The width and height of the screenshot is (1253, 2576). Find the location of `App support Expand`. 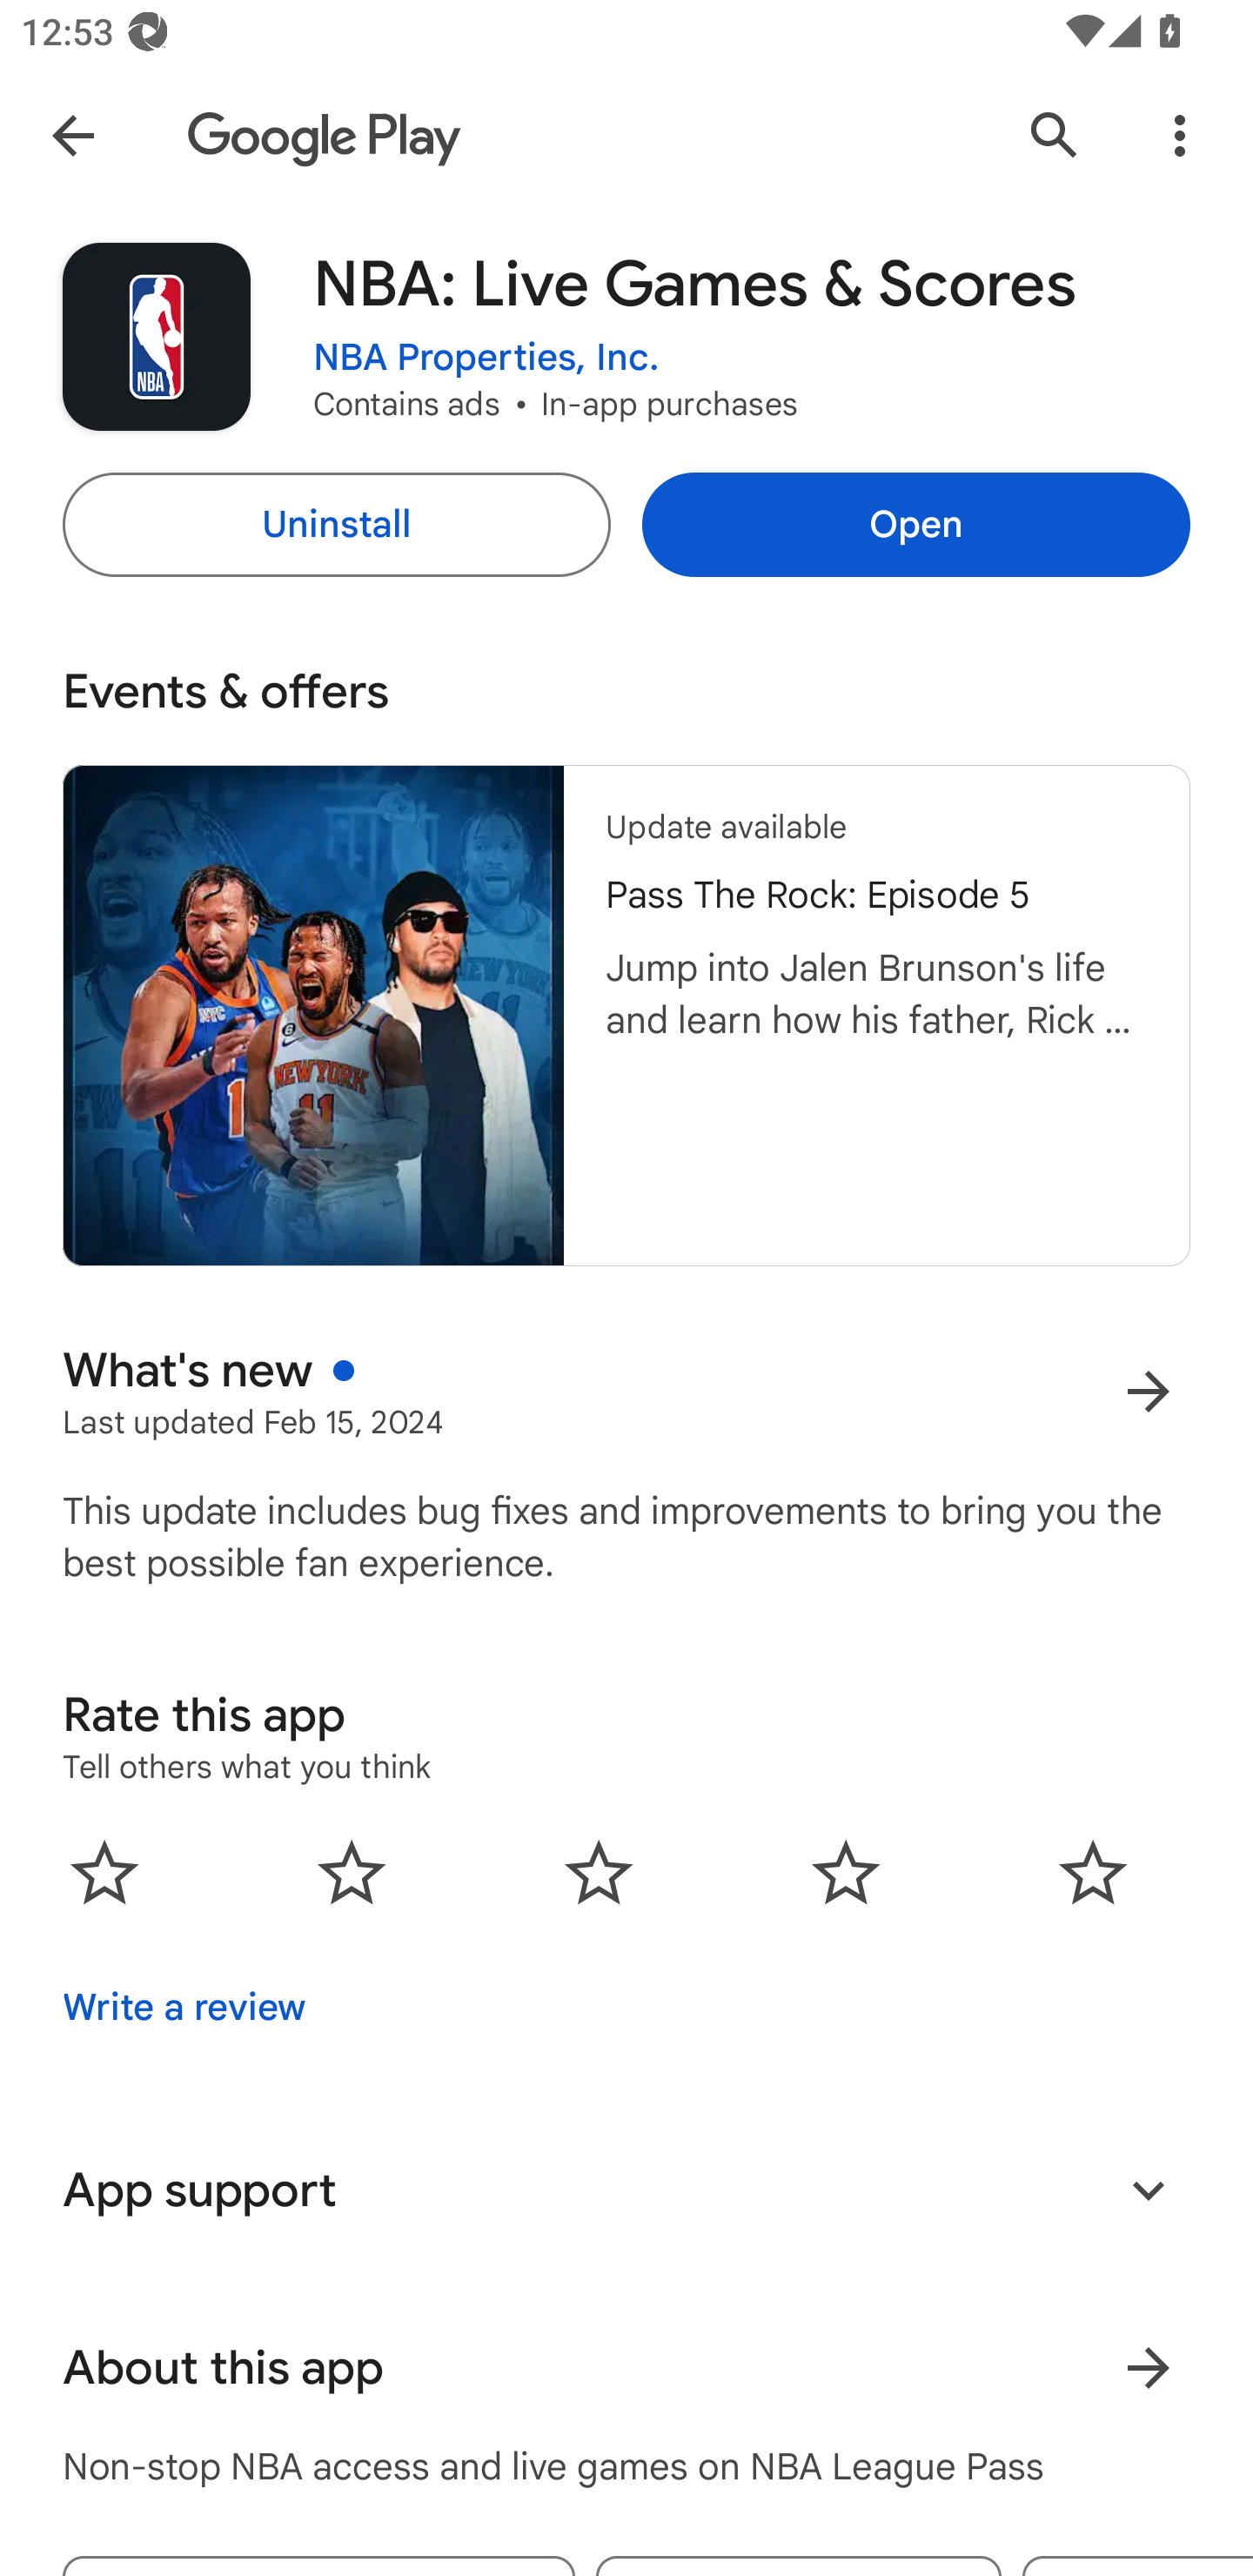

App support Expand is located at coordinates (626, 2190).